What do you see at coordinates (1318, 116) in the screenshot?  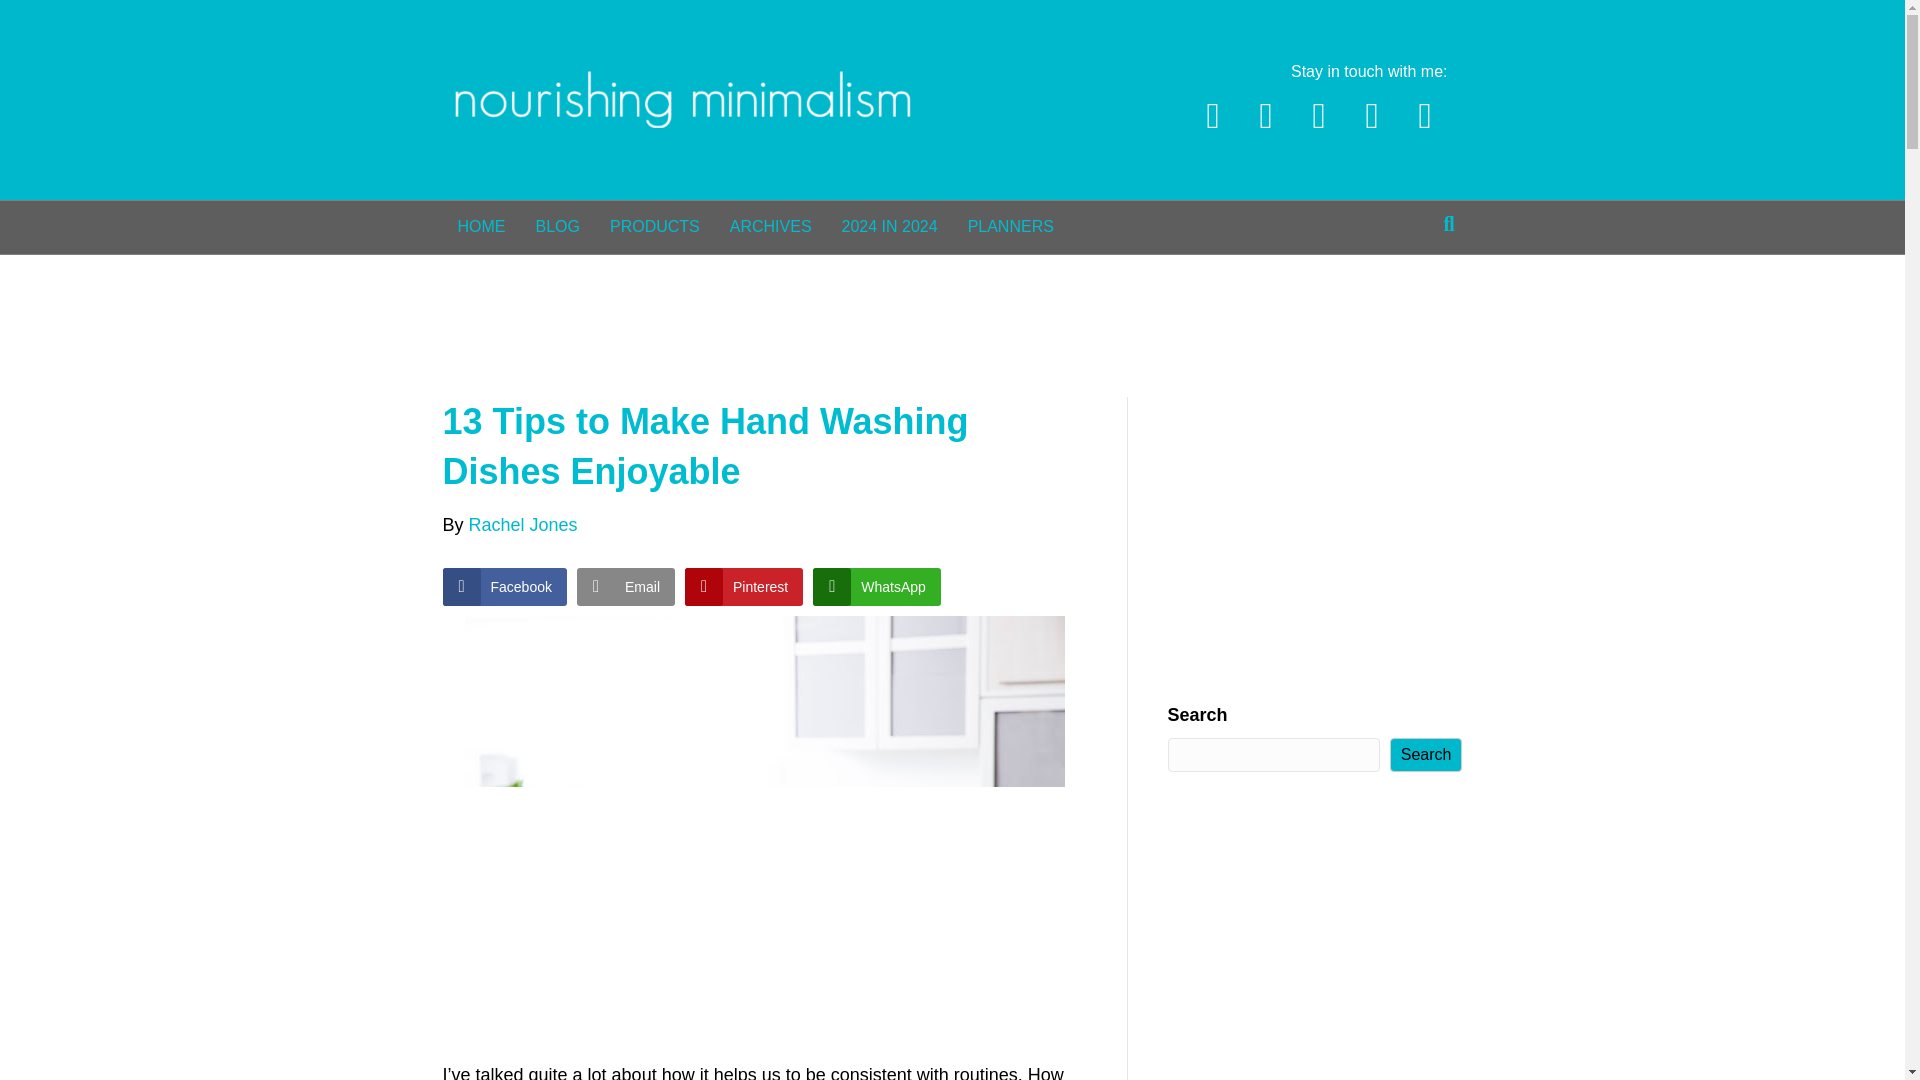 I see `Youtube` at bounding box center [1318, 116].